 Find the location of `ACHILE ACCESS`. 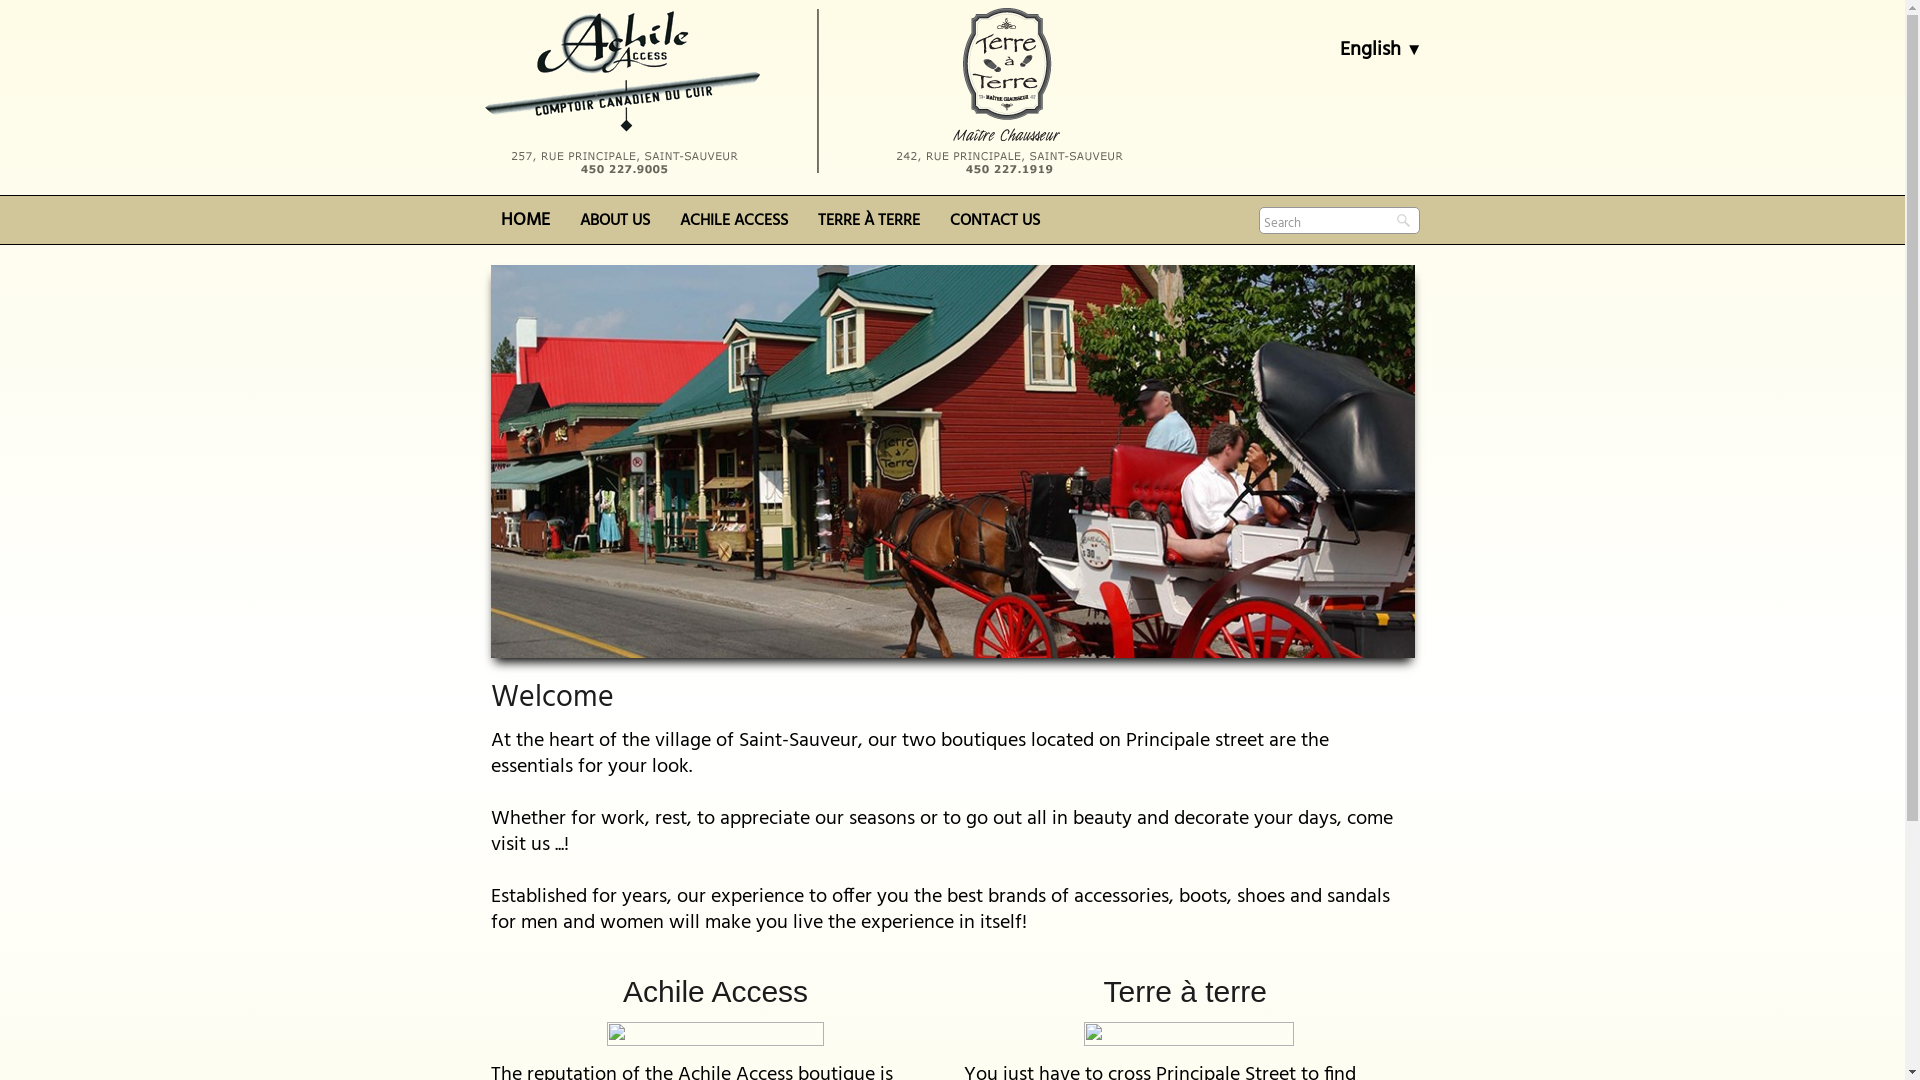

ACHILE ACCESS is located at coordinates (733, 217).